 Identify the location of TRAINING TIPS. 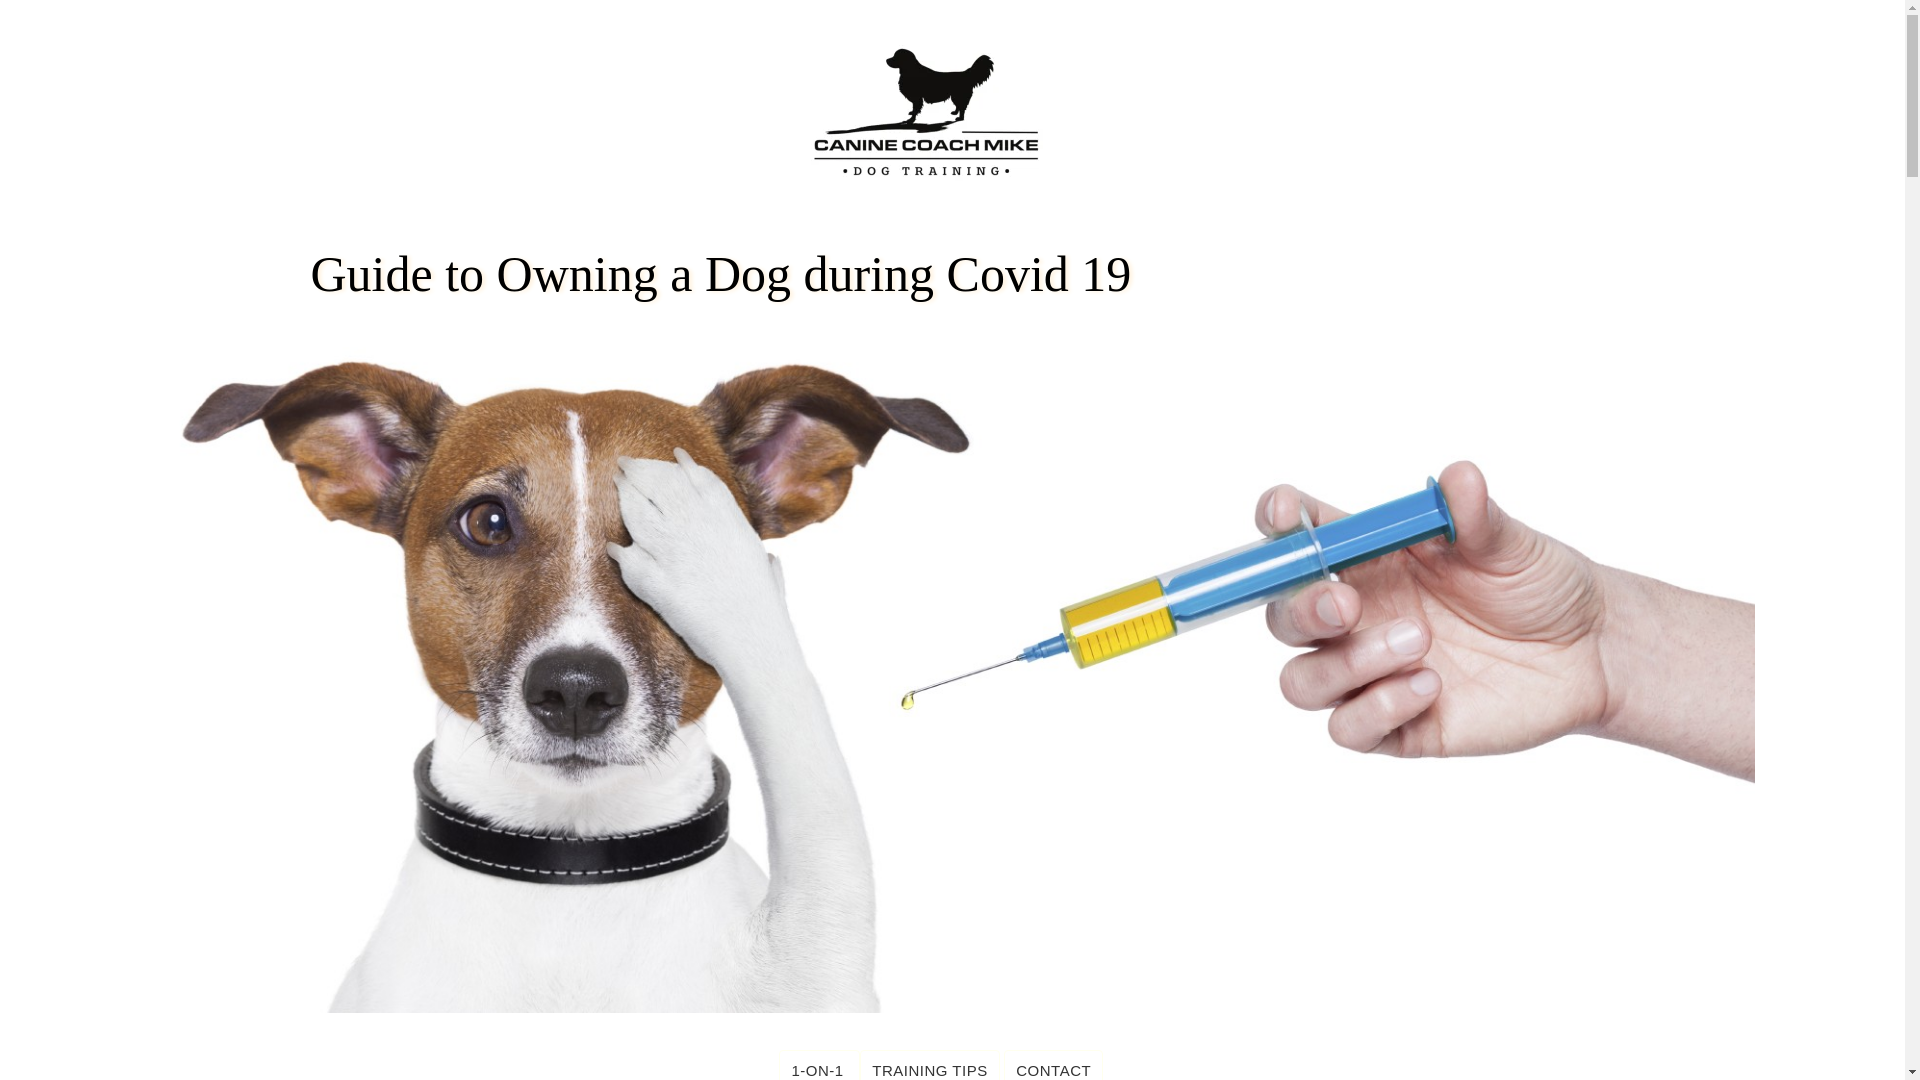
(929, 1064).